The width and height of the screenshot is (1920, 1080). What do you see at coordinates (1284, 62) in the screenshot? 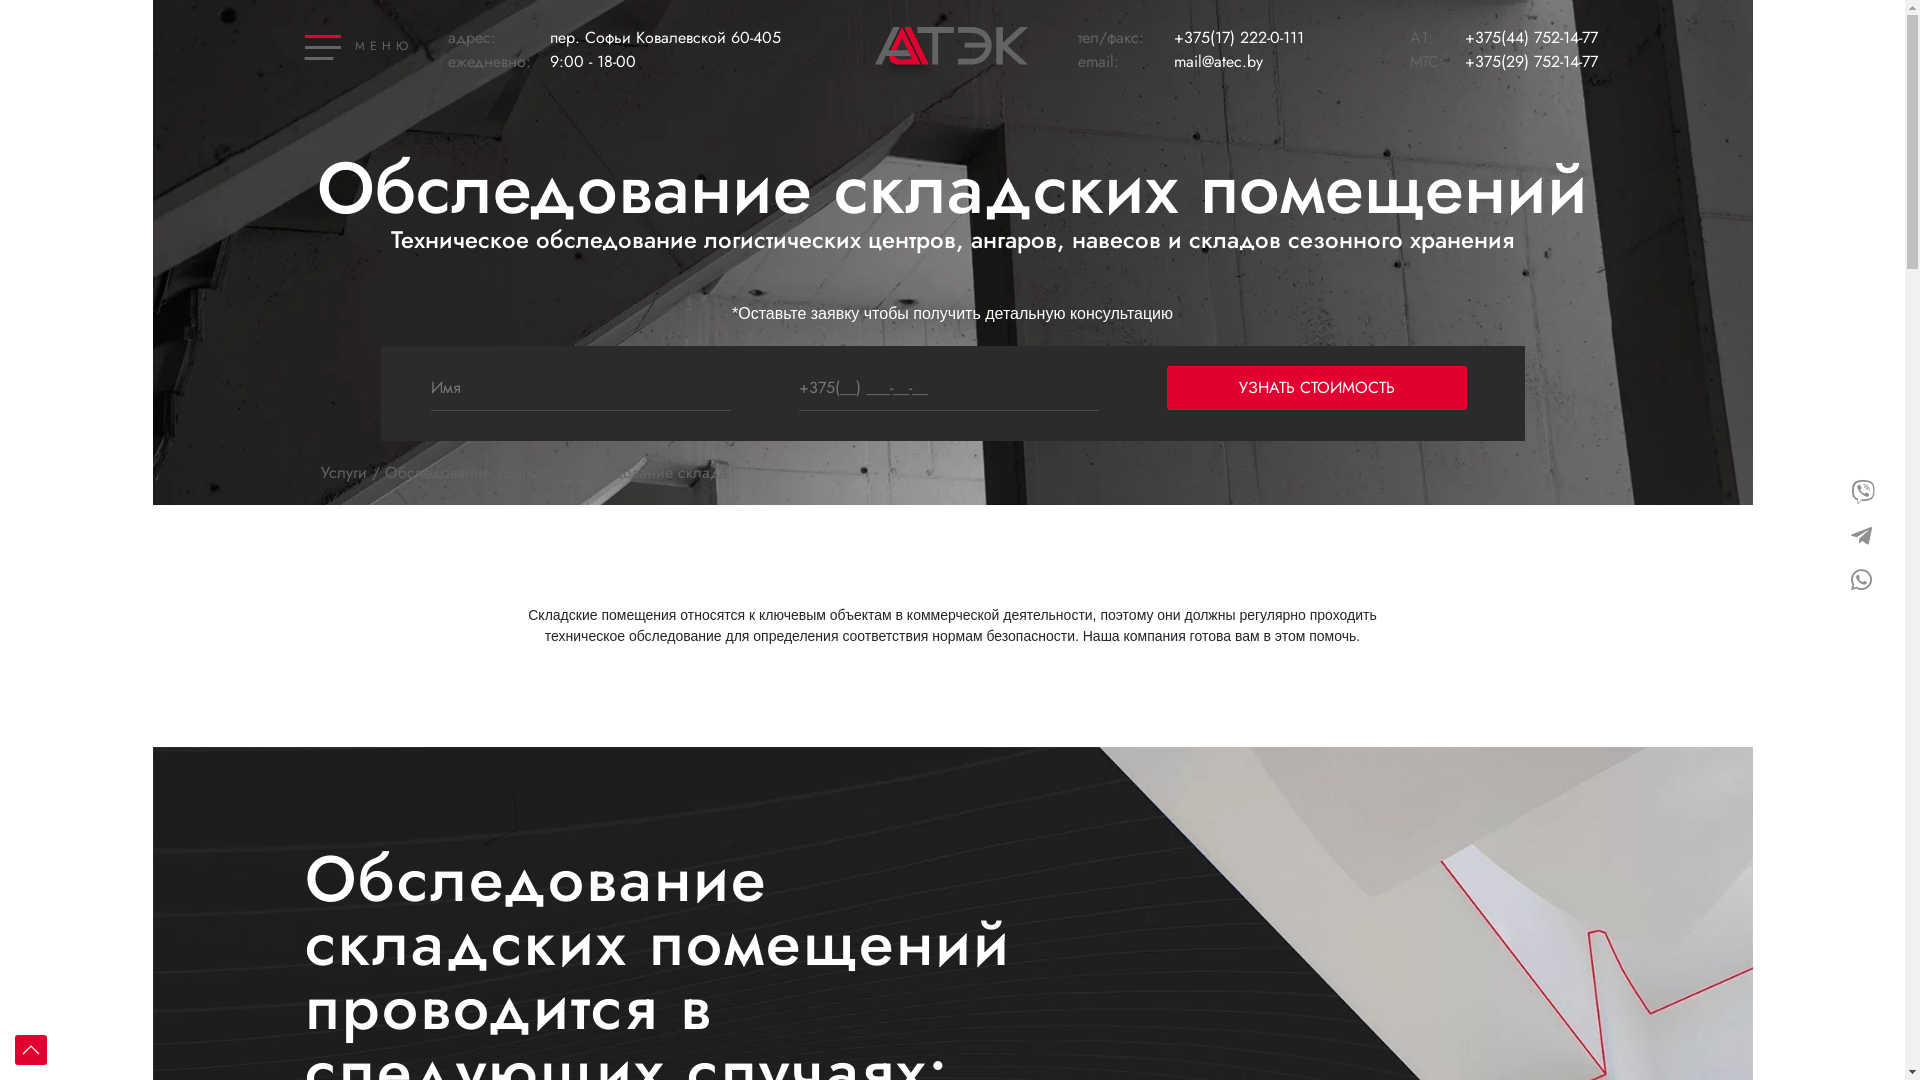
I see `mail@atec.by` at bounding box center [1284, 62].